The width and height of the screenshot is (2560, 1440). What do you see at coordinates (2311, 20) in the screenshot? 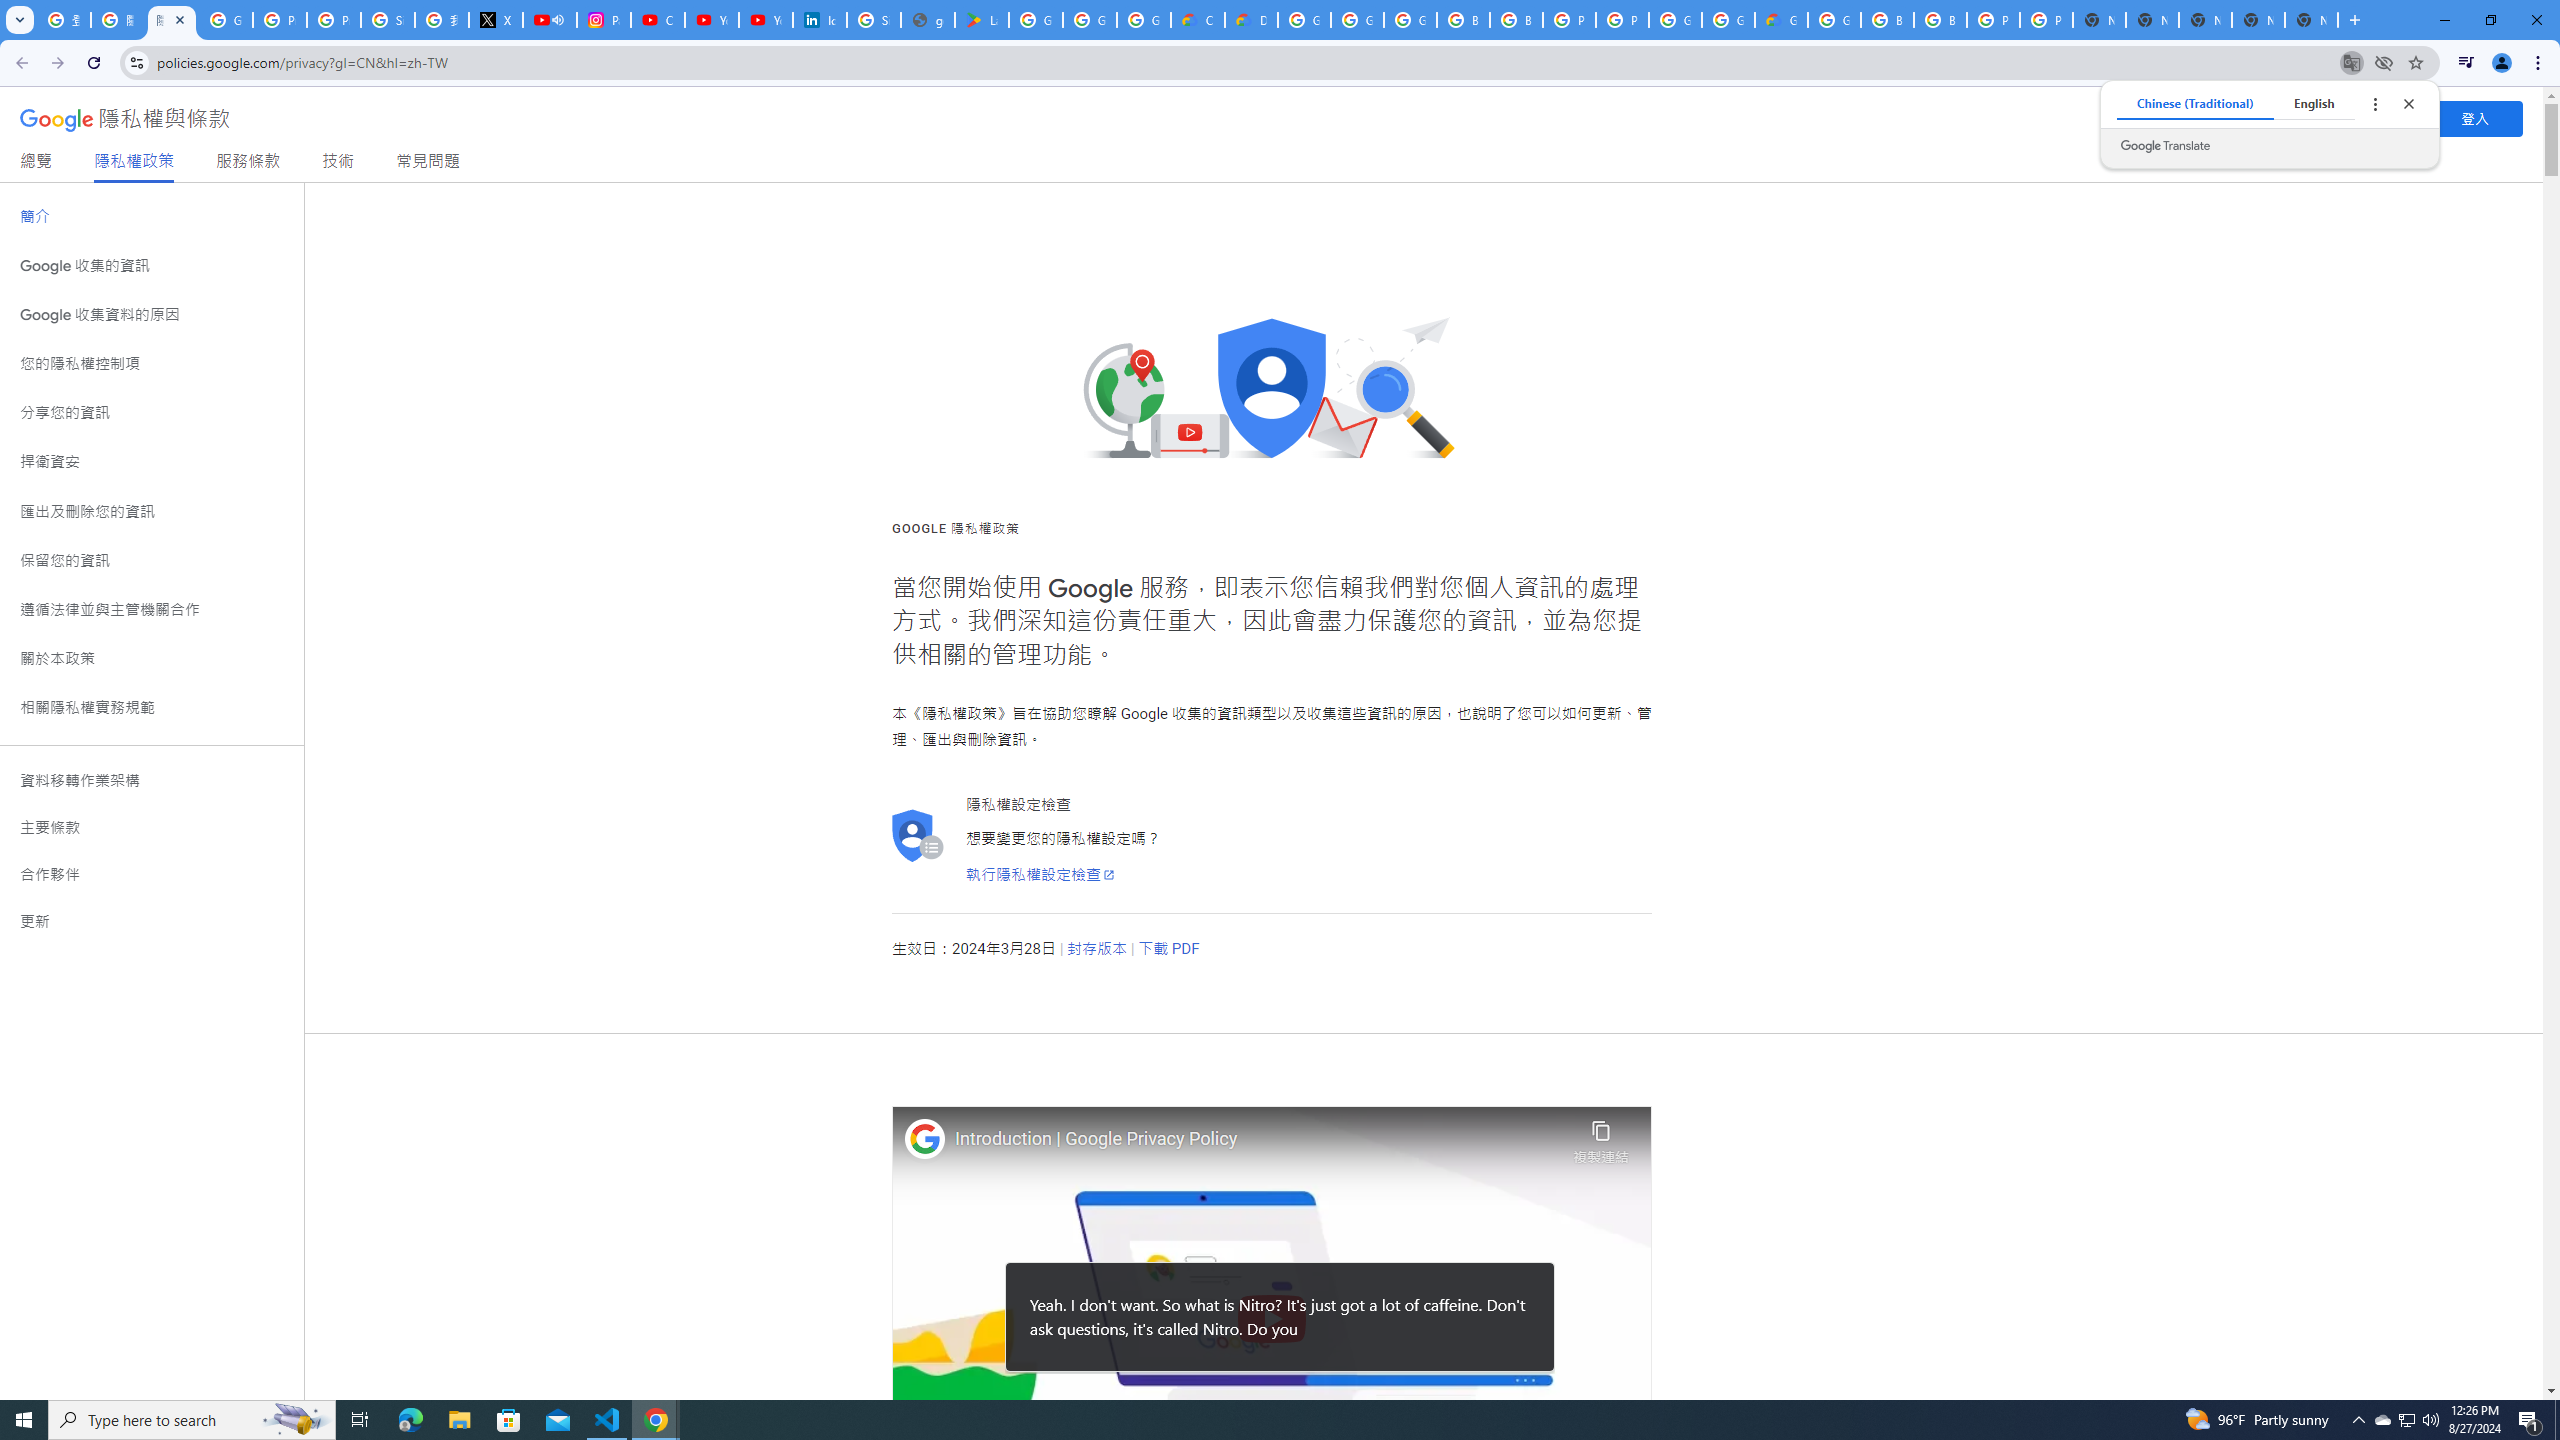
I see `New Tab` at bounding box center [2311, 20].